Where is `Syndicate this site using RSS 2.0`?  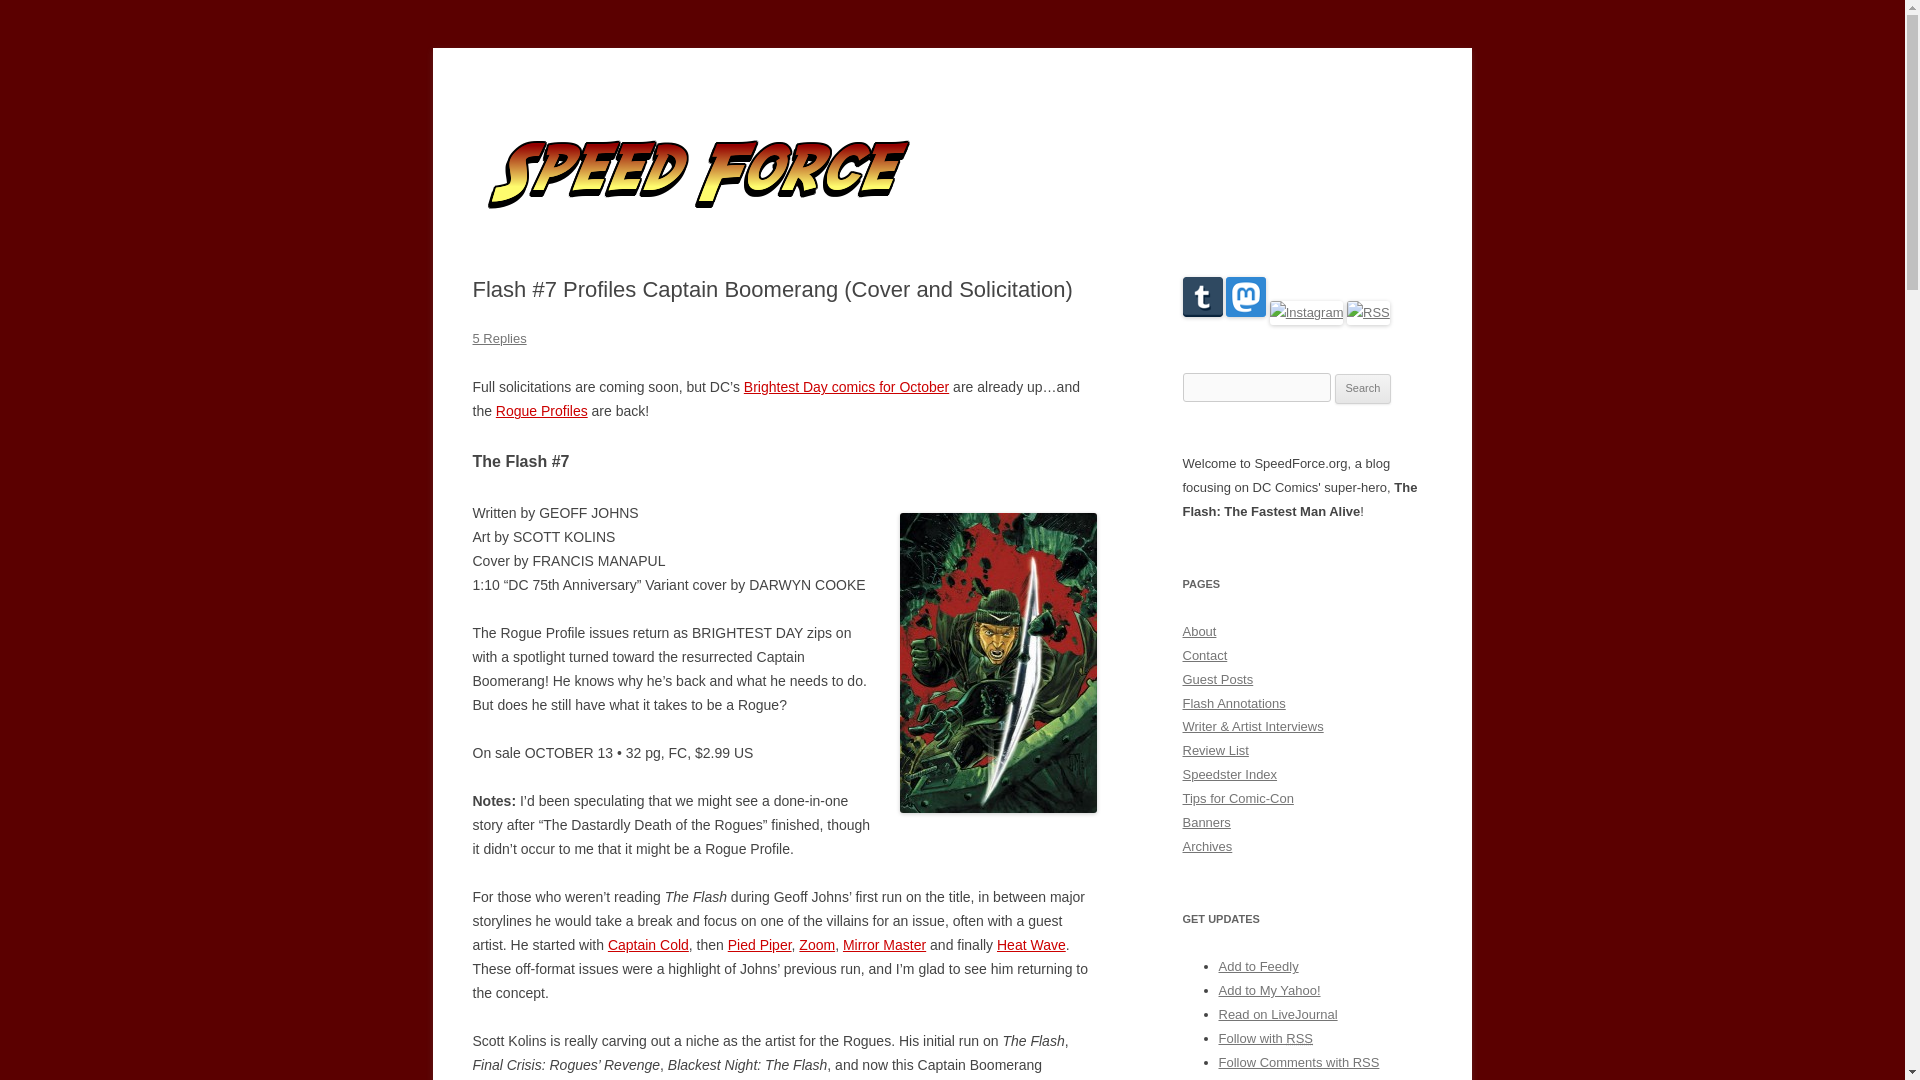
Syndicate this site using RSS 2.0 is located at coordinates (1265, 1038).